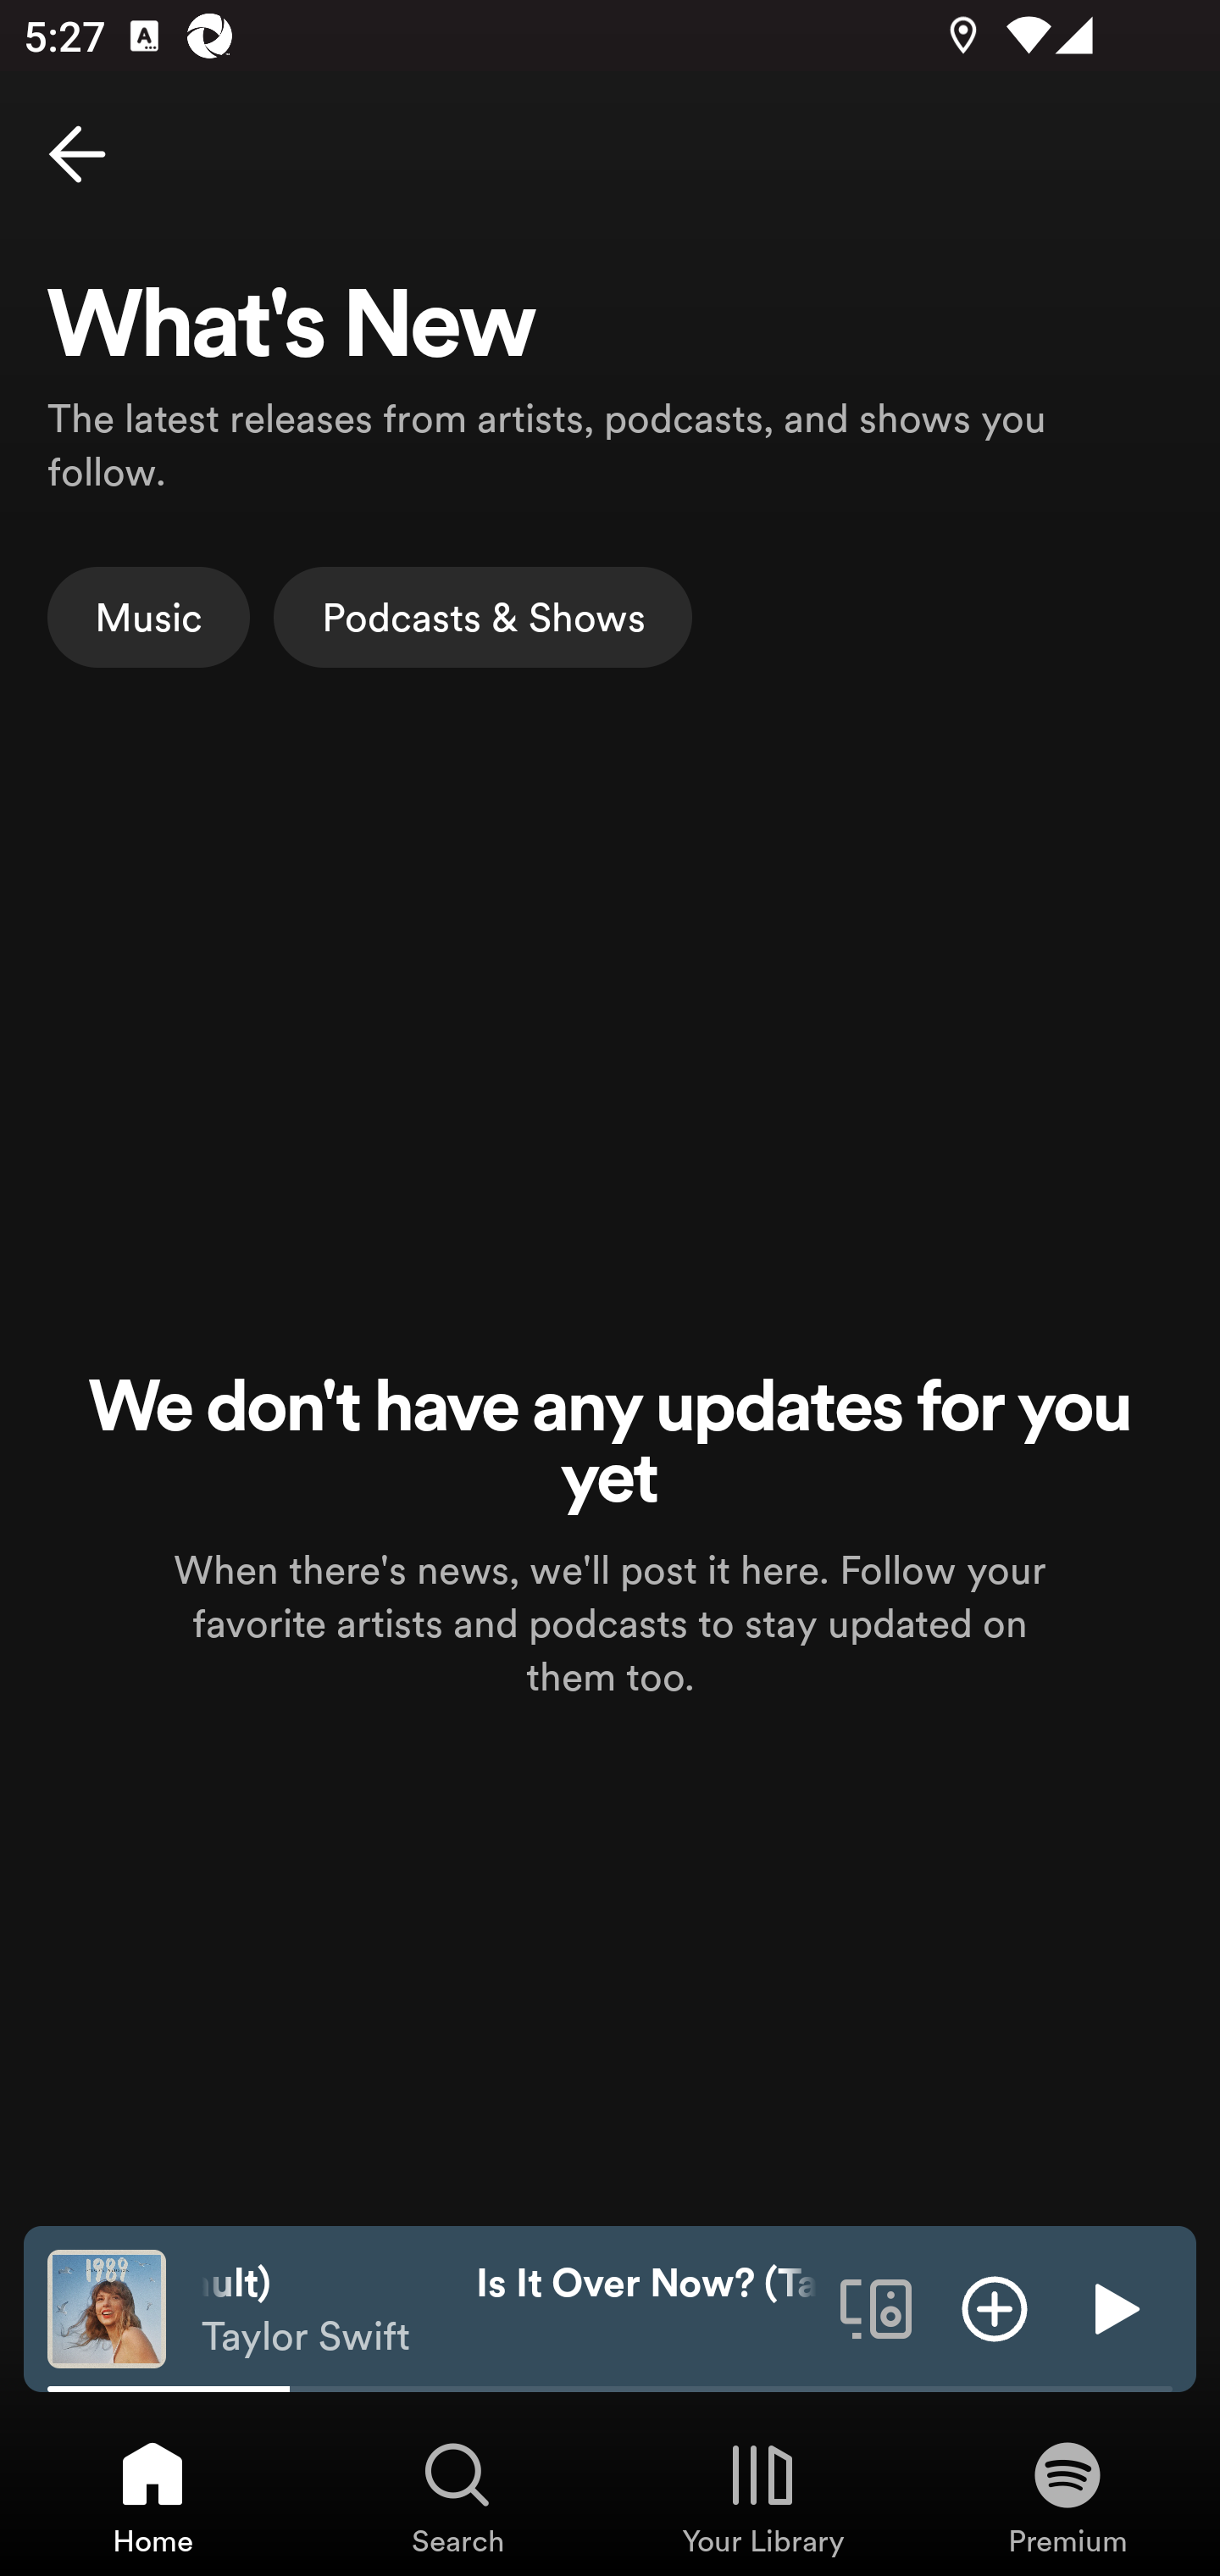 The height and width of the screenshot is (2576, 1220). I want to click on Search, Tab 2 of 4 Search Search, so click(457, 2496).